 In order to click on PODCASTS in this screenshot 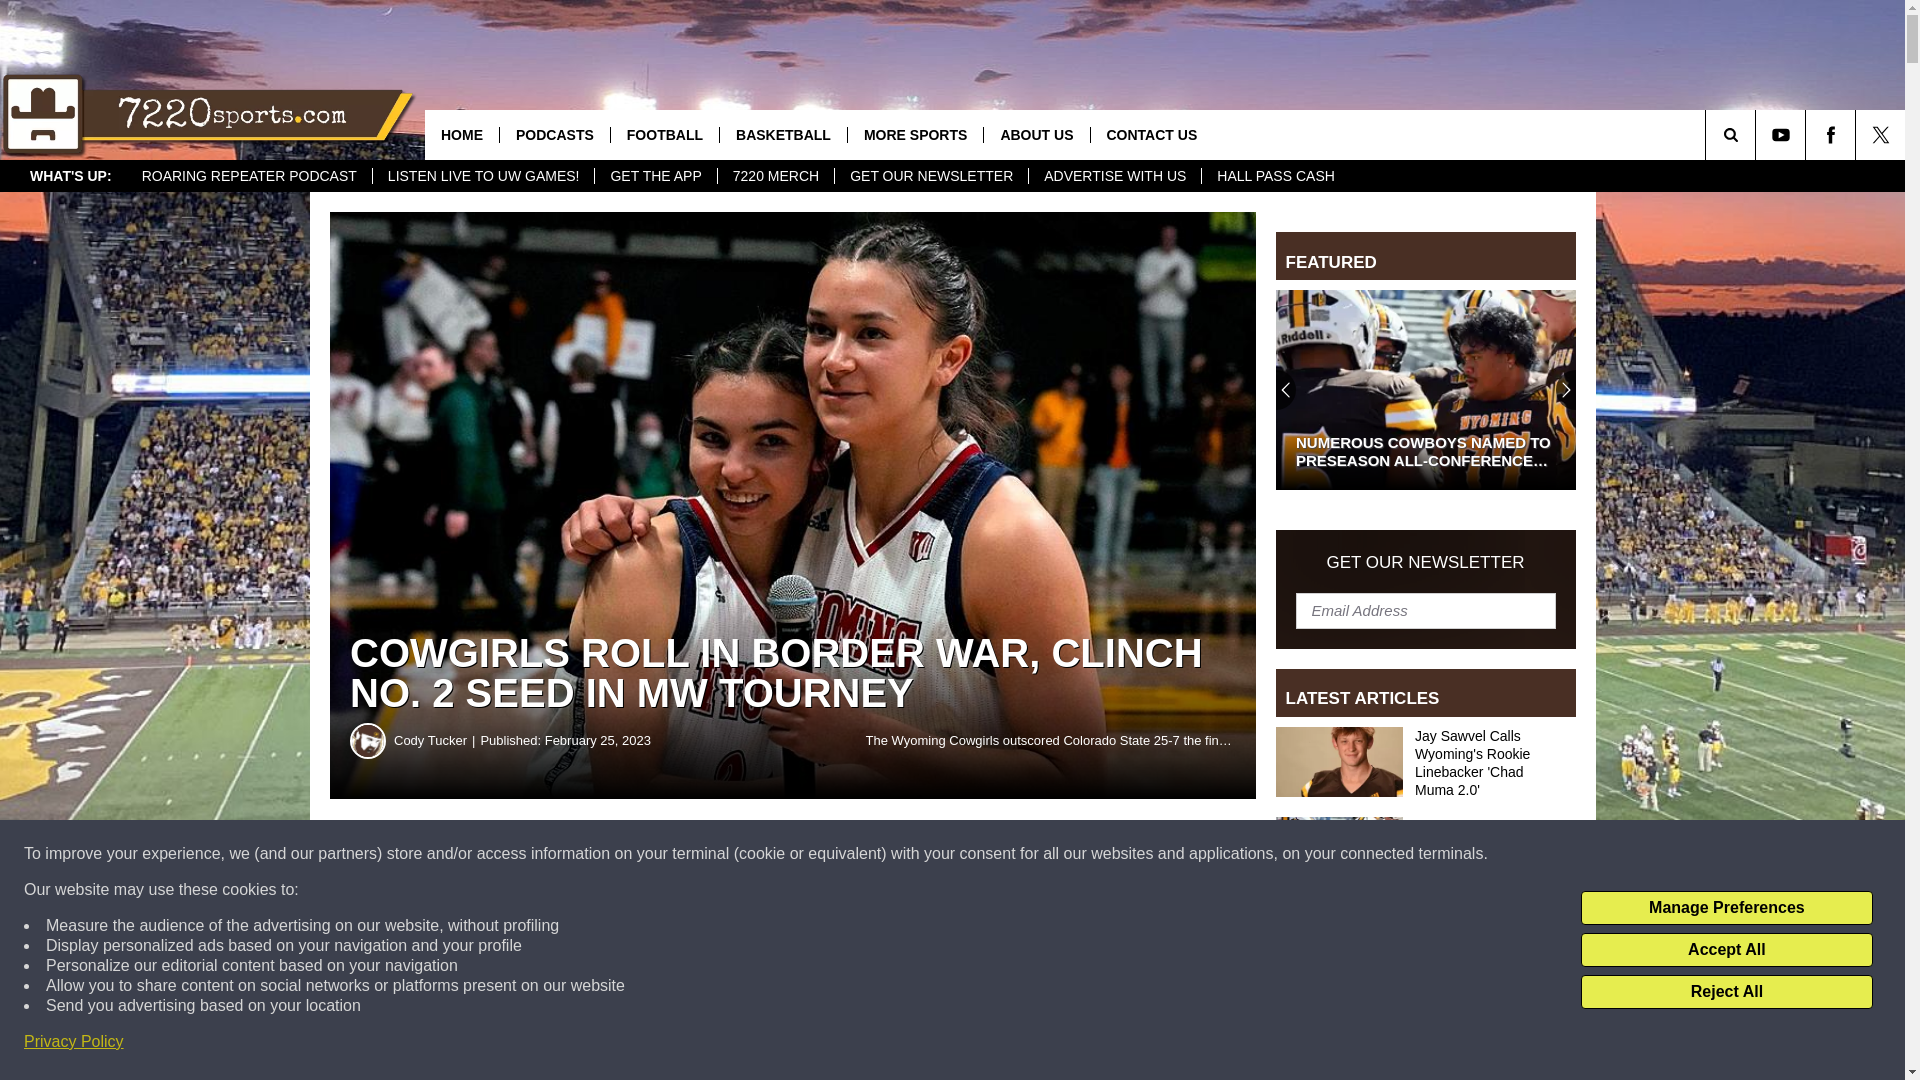, I will do `click(554, 134)`.